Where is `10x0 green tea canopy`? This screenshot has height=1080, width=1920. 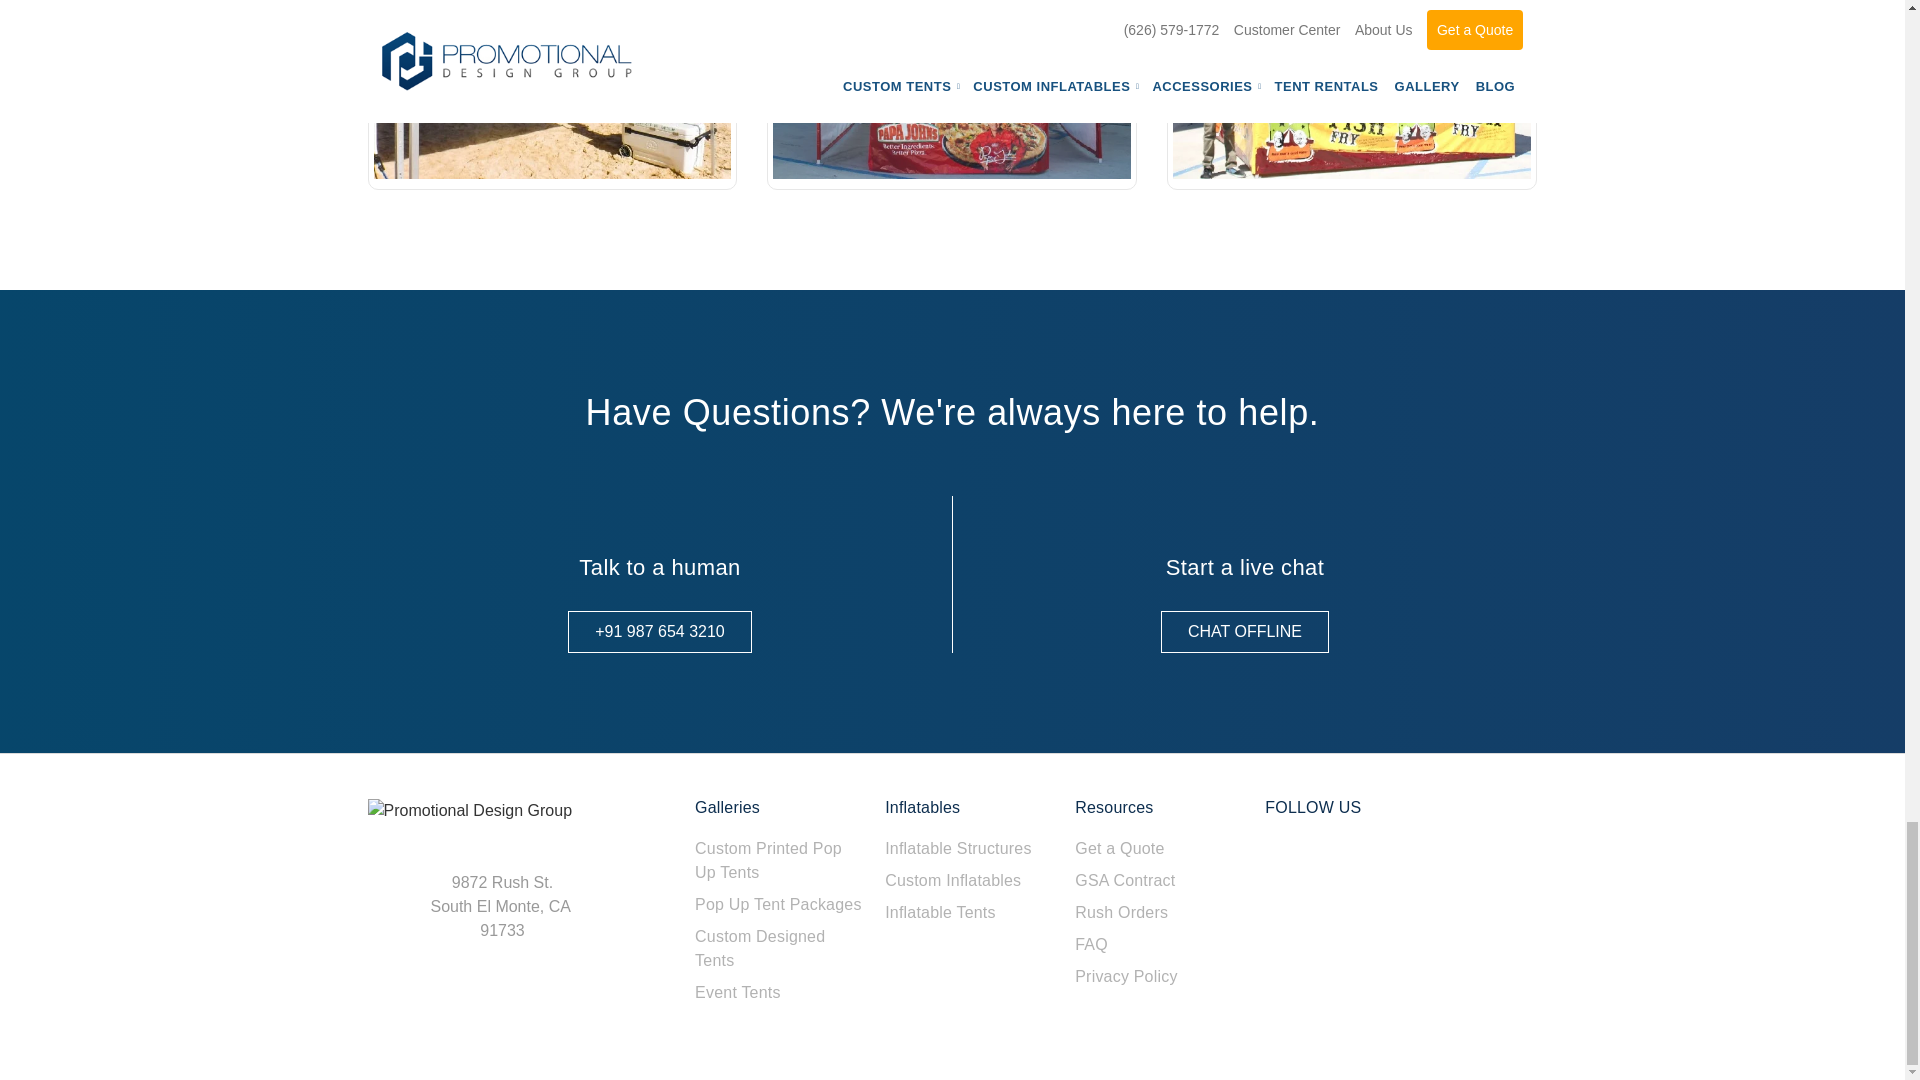
10x0 green tea canopy is located at coordinates (552, 90).